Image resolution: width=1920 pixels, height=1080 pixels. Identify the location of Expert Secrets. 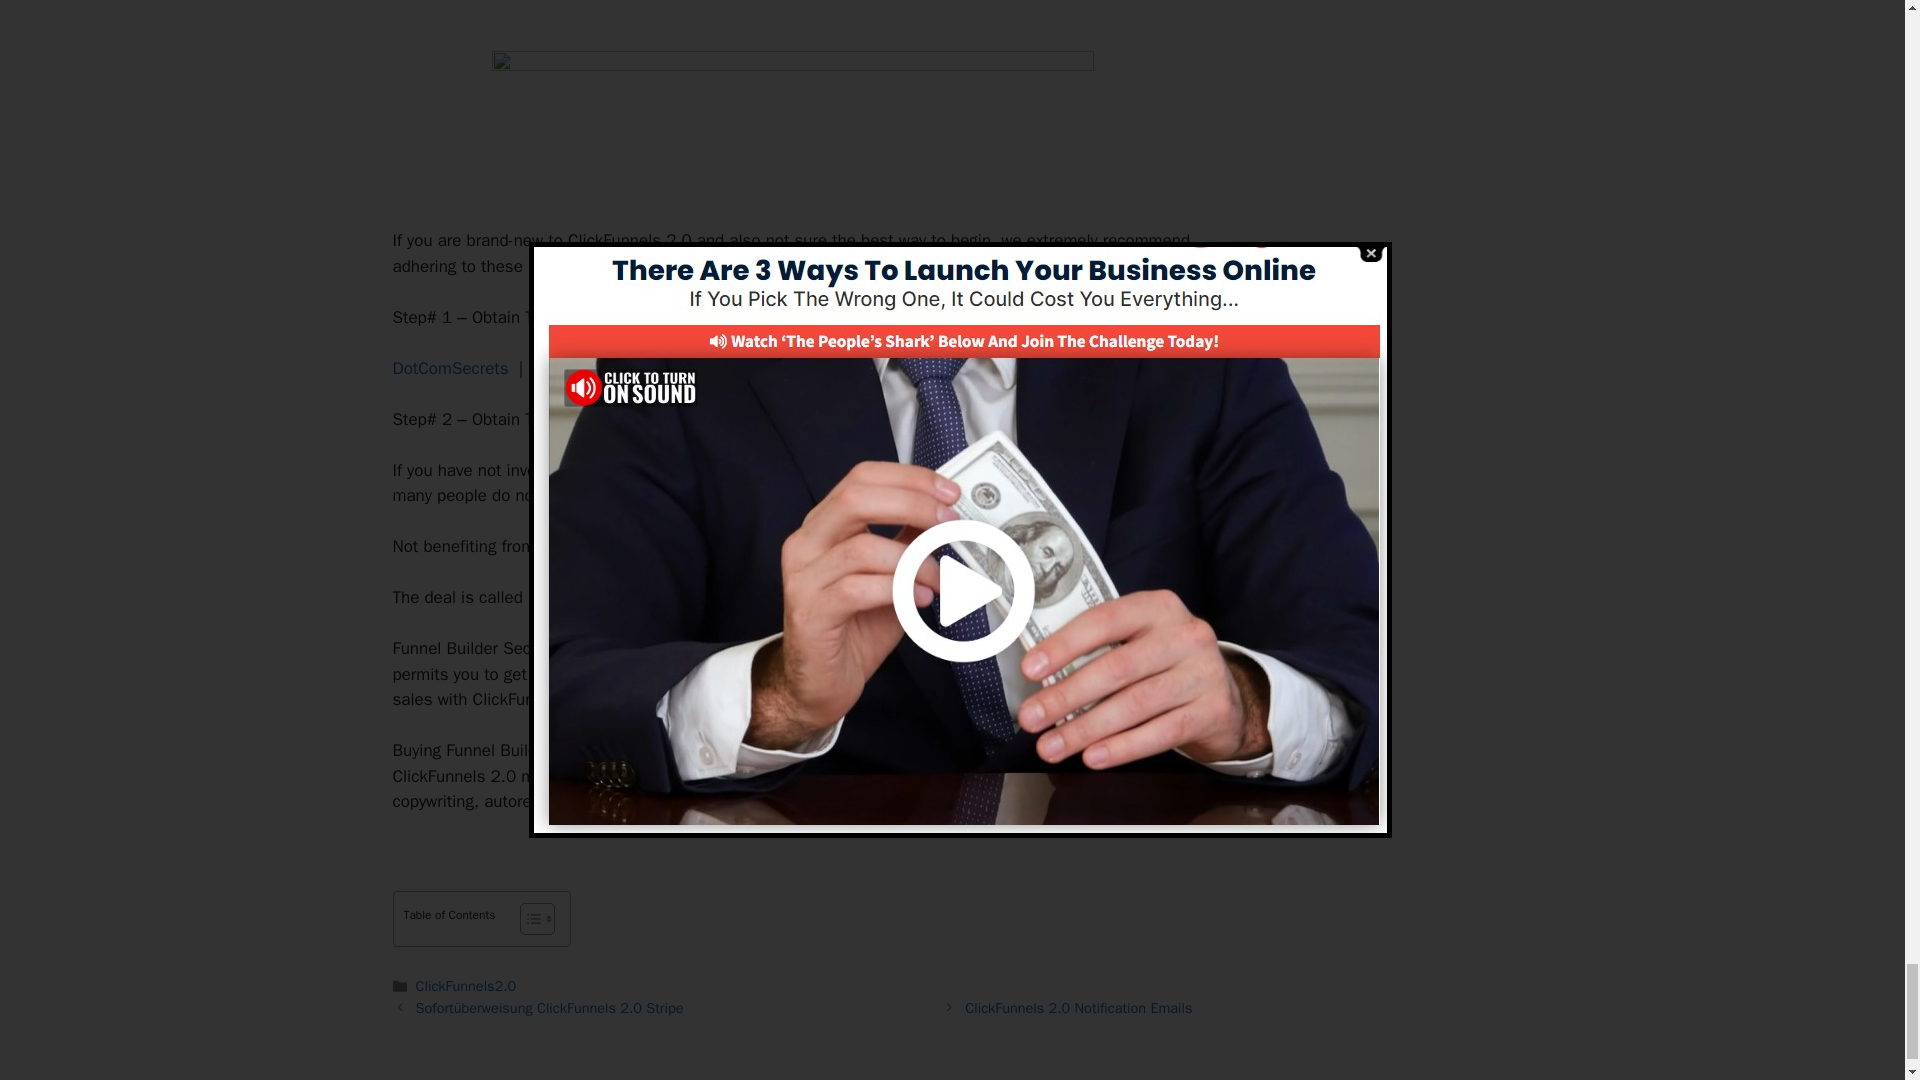
(587, 368).